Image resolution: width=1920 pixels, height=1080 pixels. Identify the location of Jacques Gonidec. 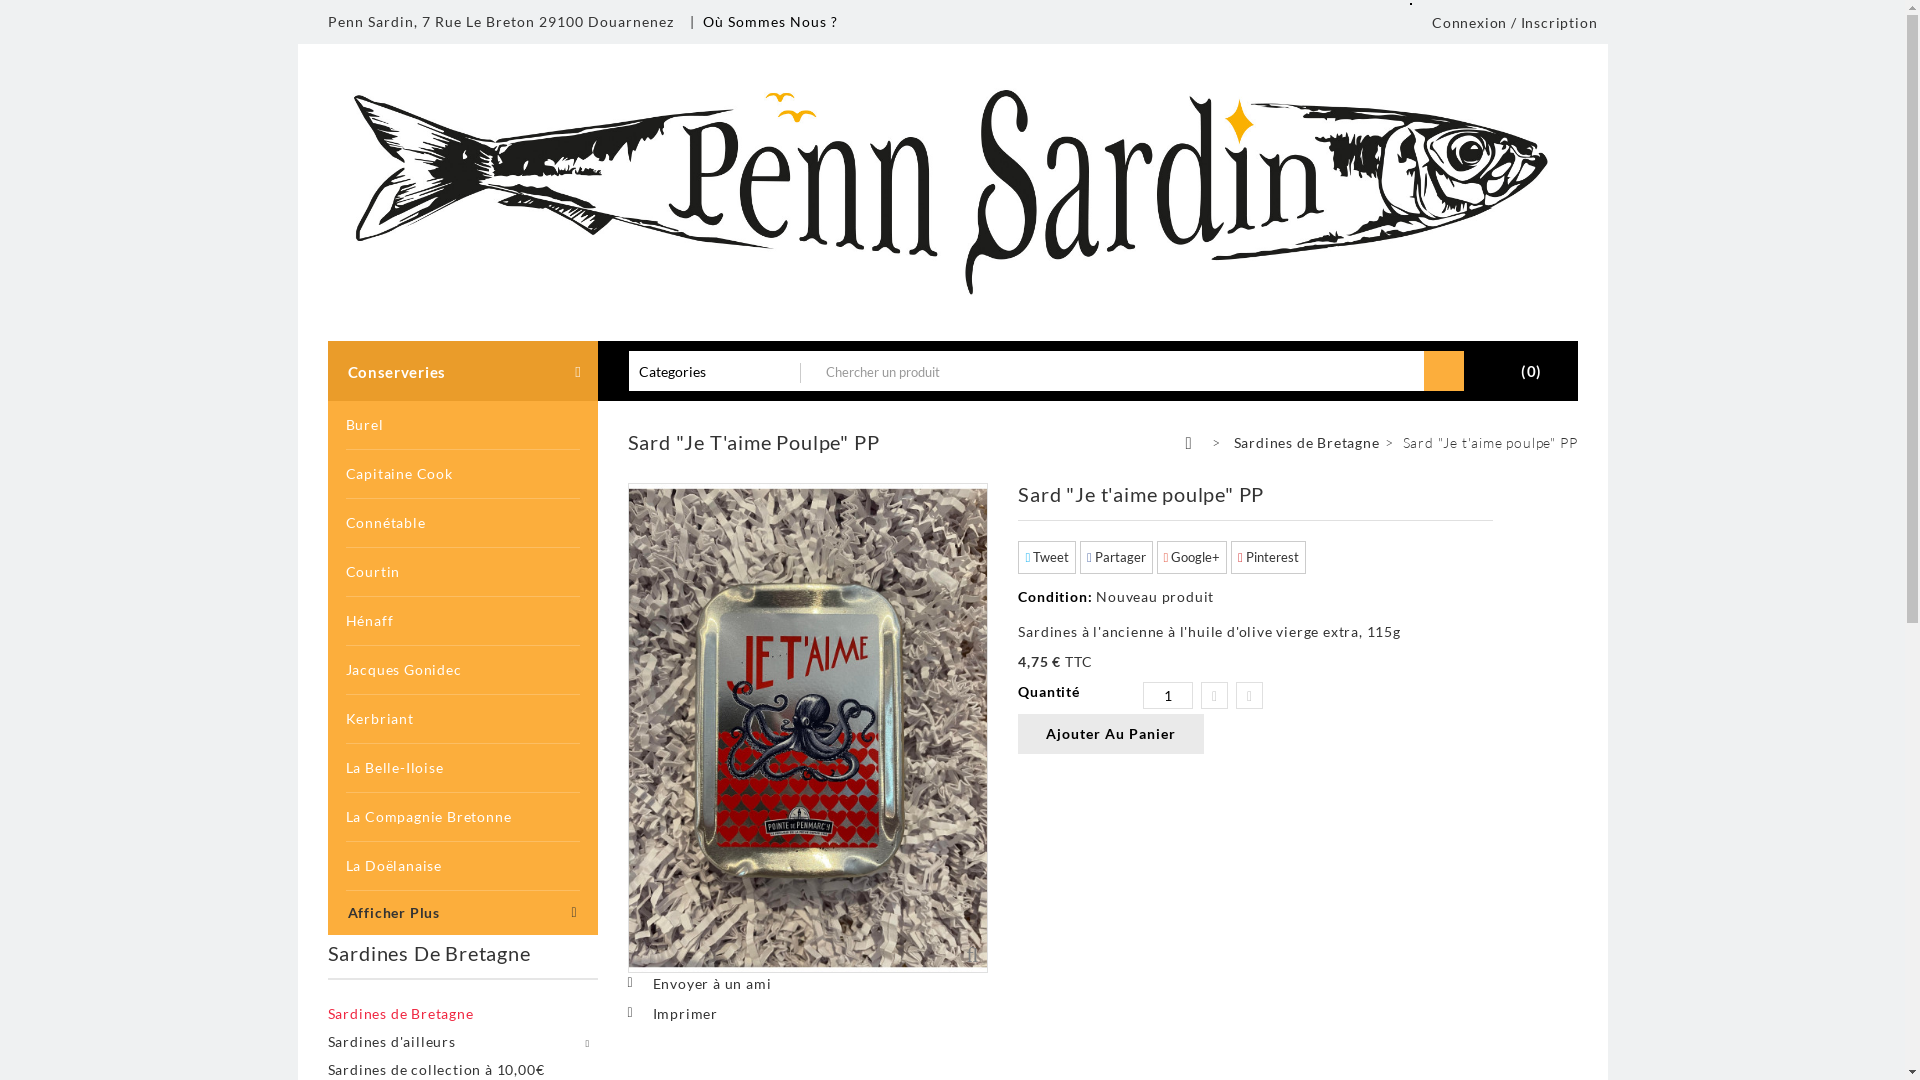
(464, 670).